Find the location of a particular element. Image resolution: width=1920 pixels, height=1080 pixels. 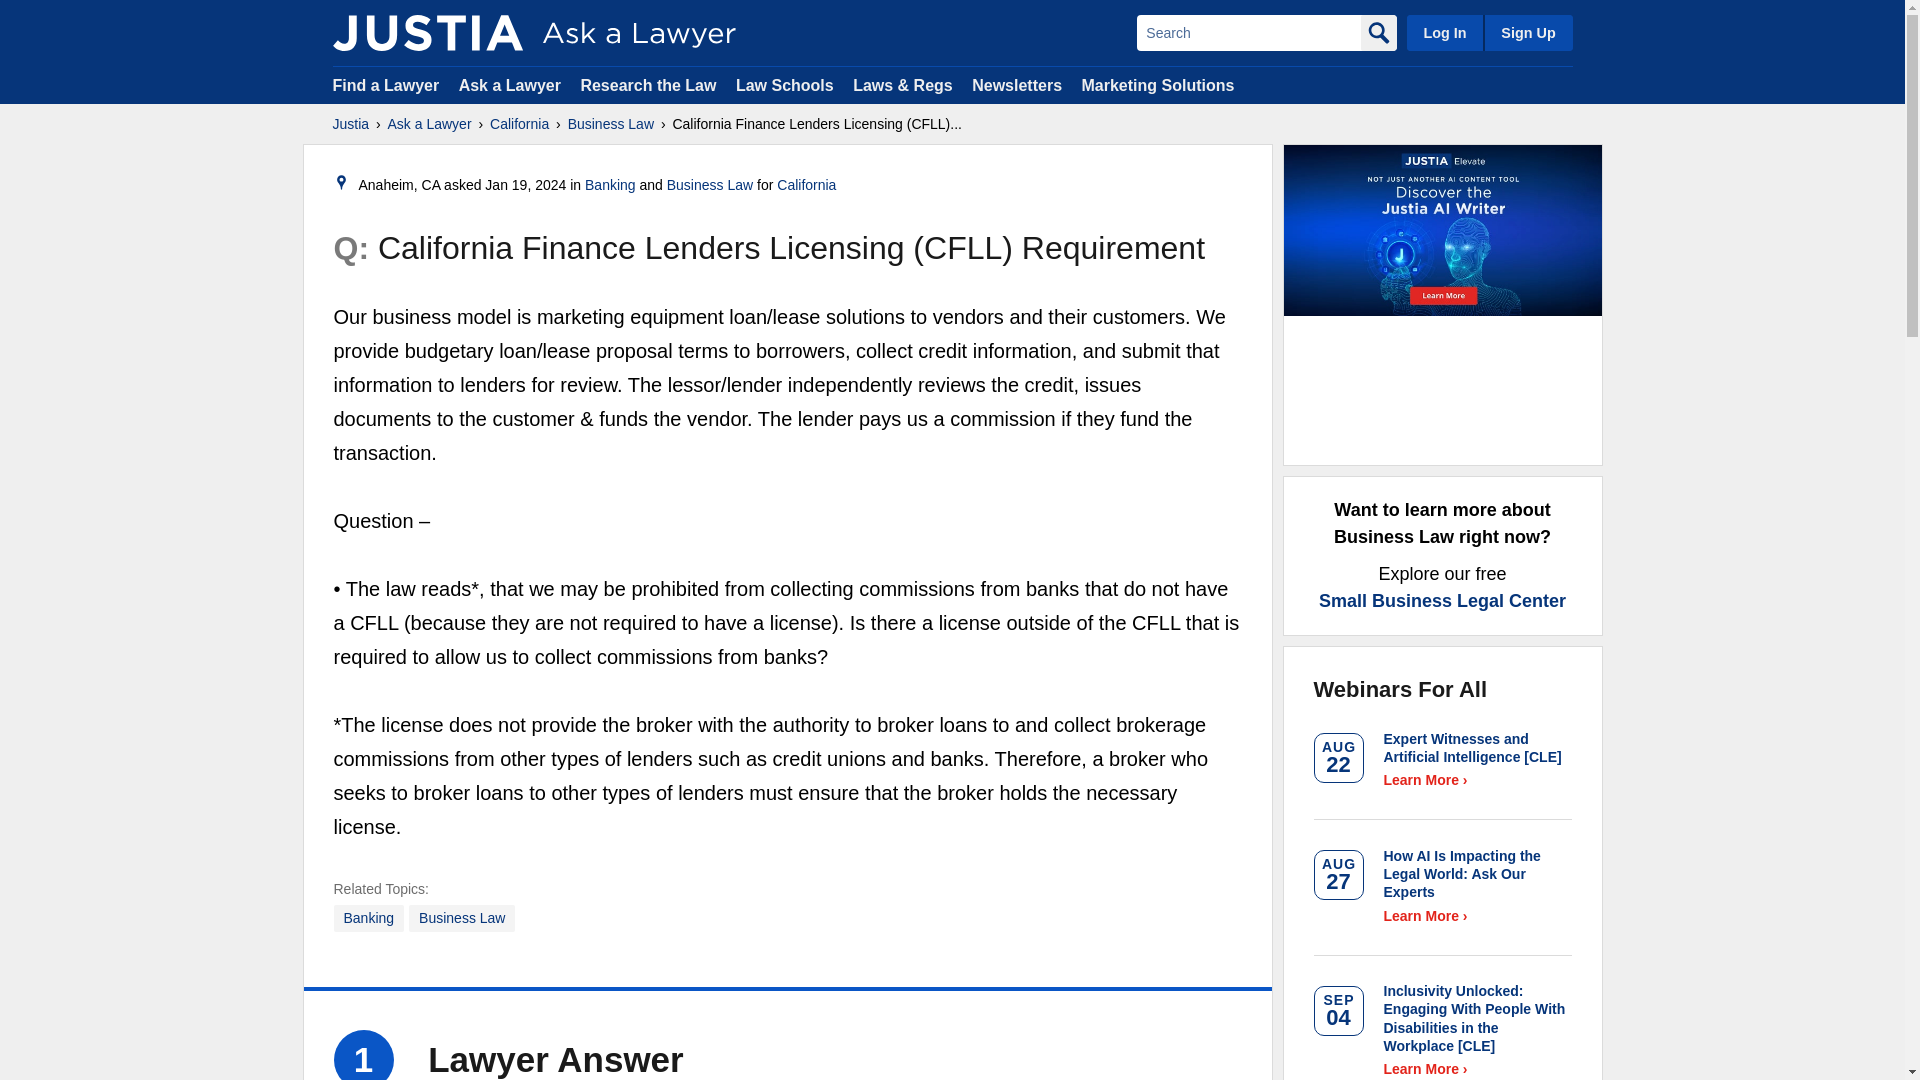

Ask a Lawyer is located at coordinates (430, 124).